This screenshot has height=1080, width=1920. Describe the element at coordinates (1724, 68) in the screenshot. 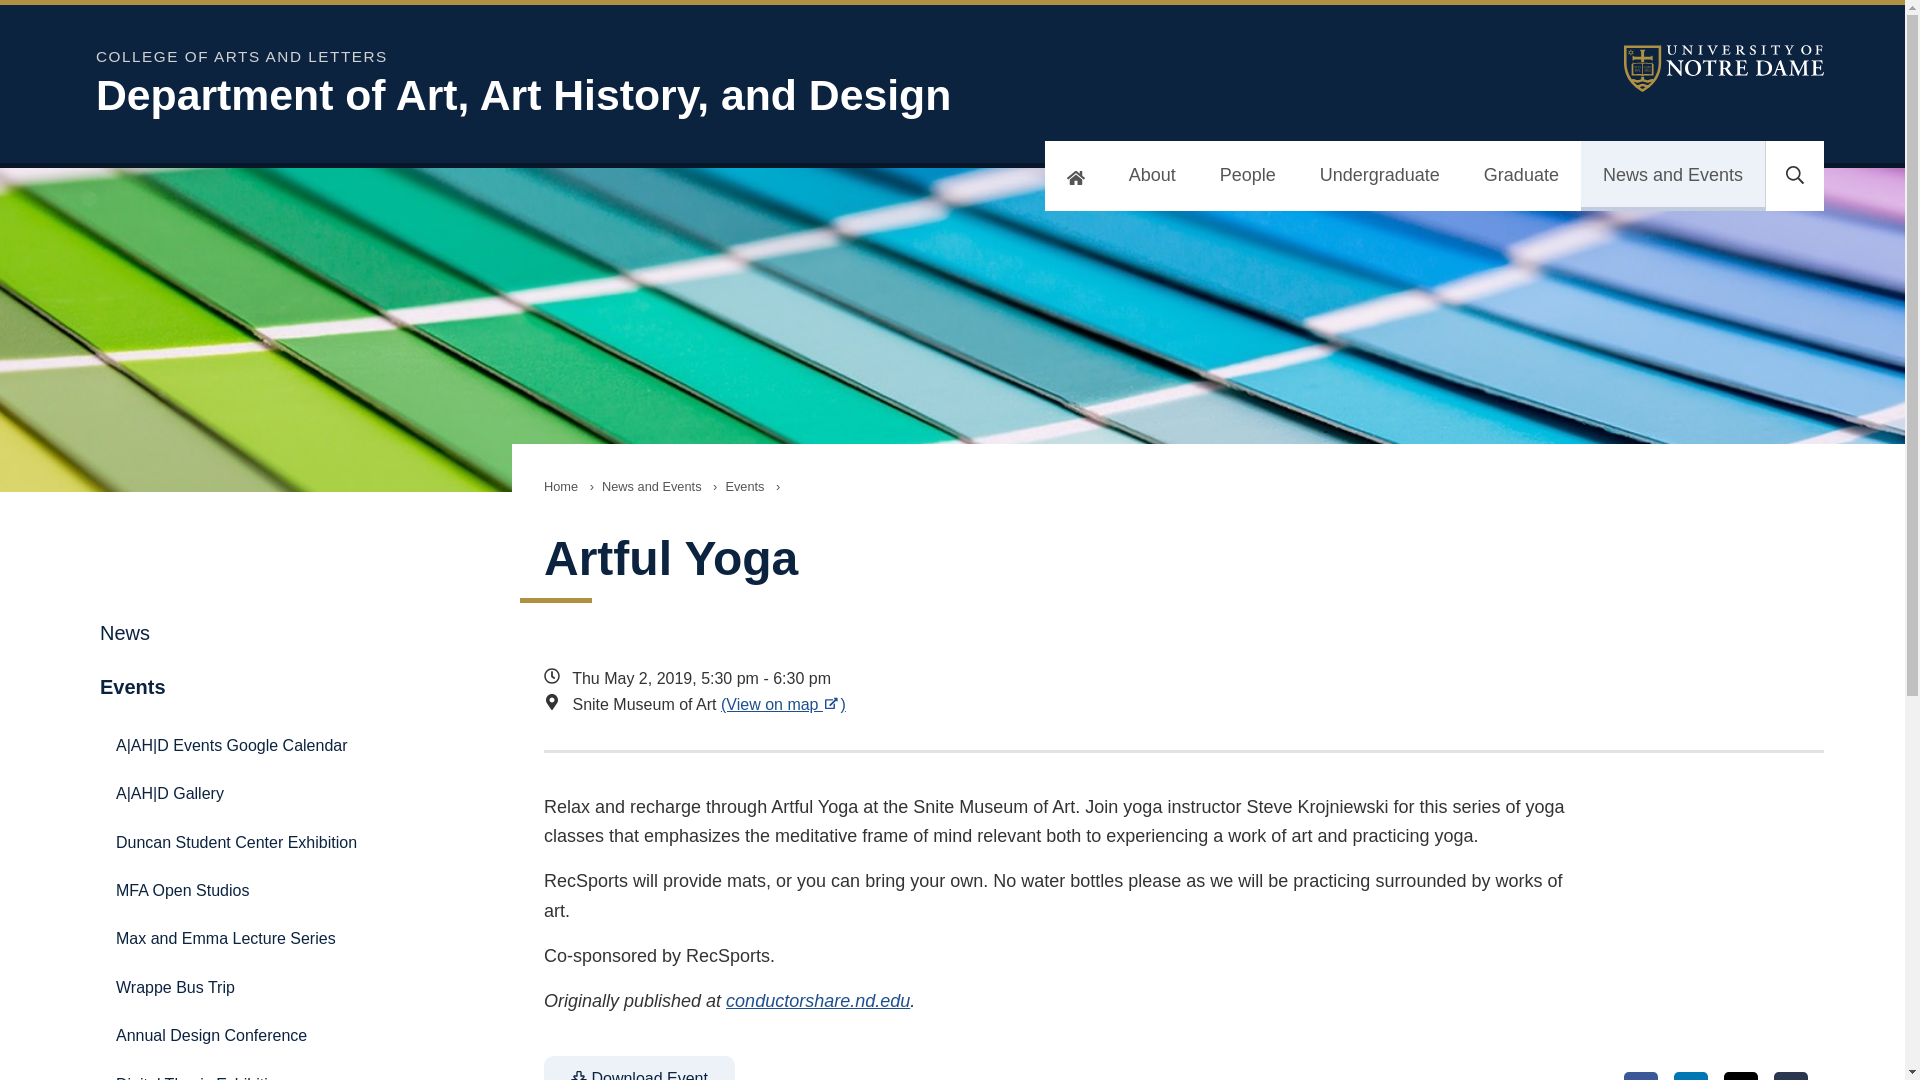

I see `University of Notre Dame` at that location.